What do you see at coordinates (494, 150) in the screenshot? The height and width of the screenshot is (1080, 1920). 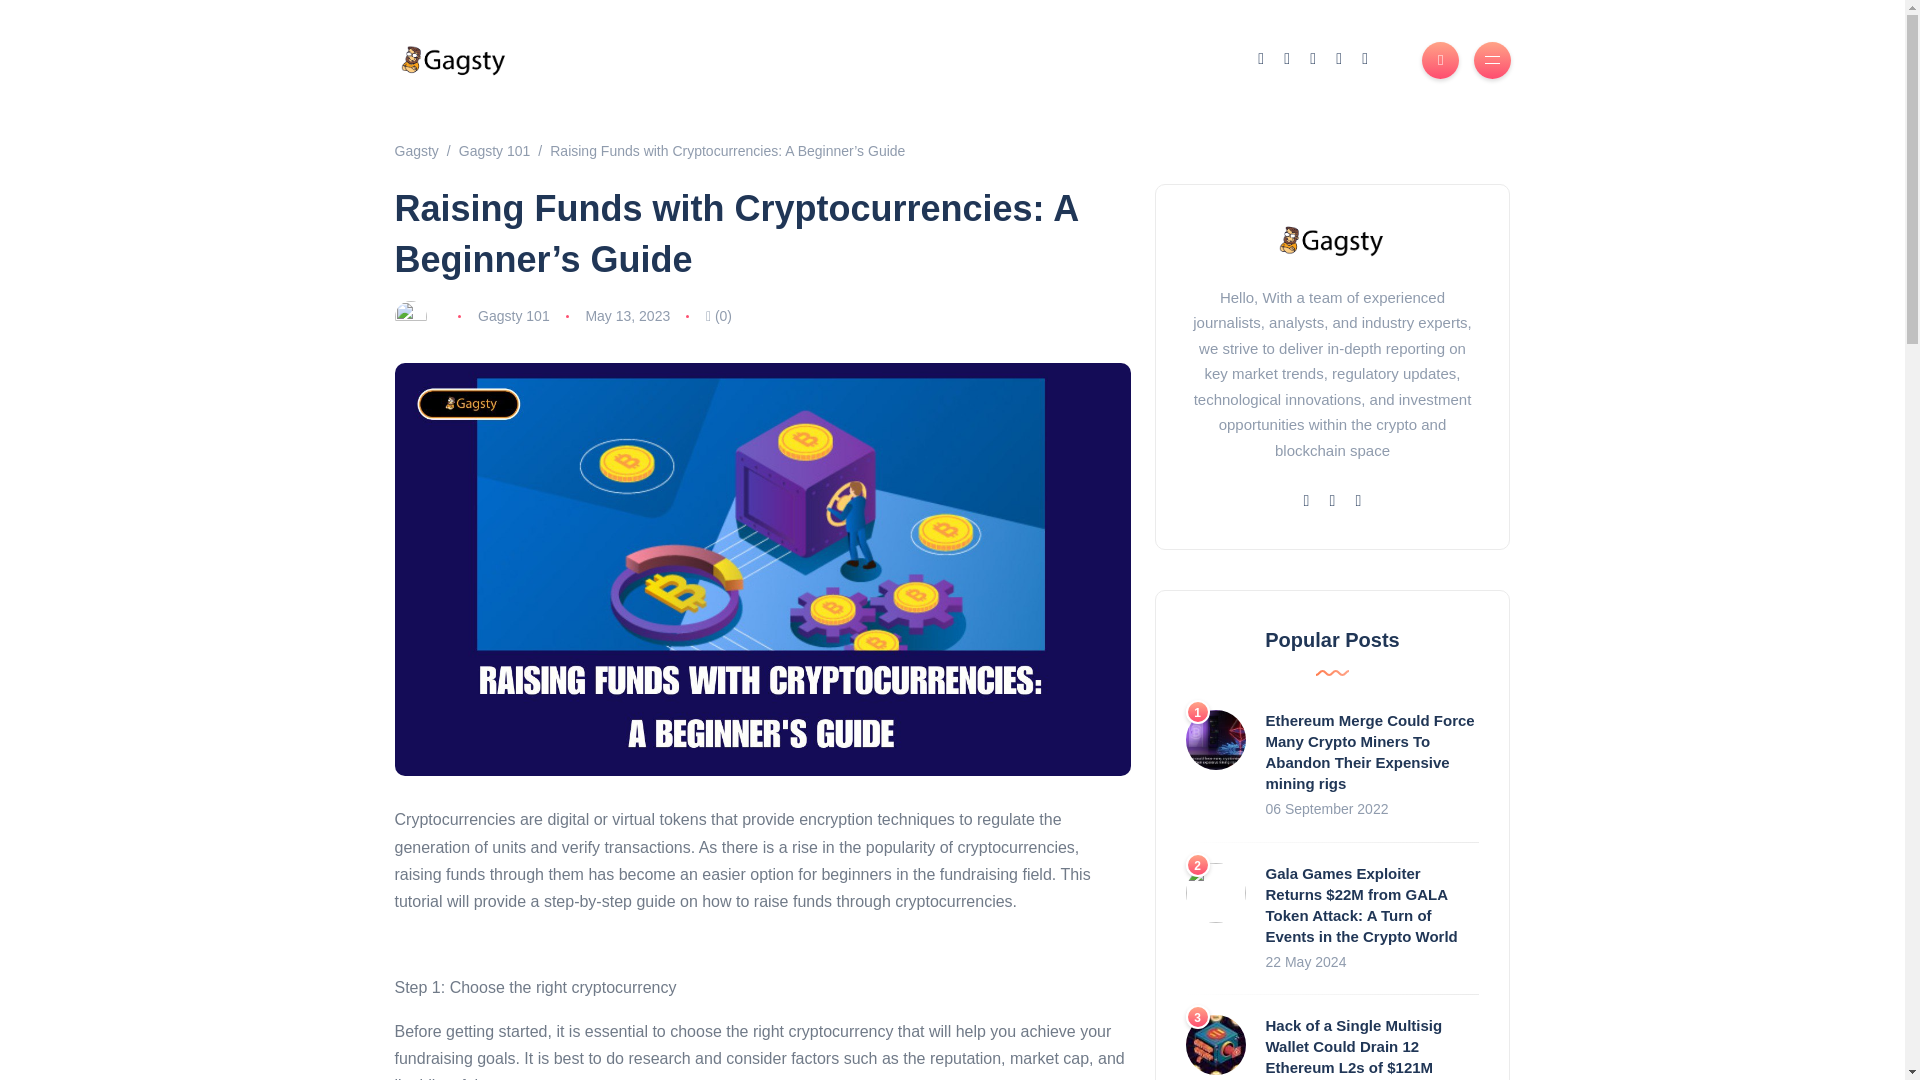 I see `Go to the Gagsty 101 Category archives.` at bounding box center [494, 150].